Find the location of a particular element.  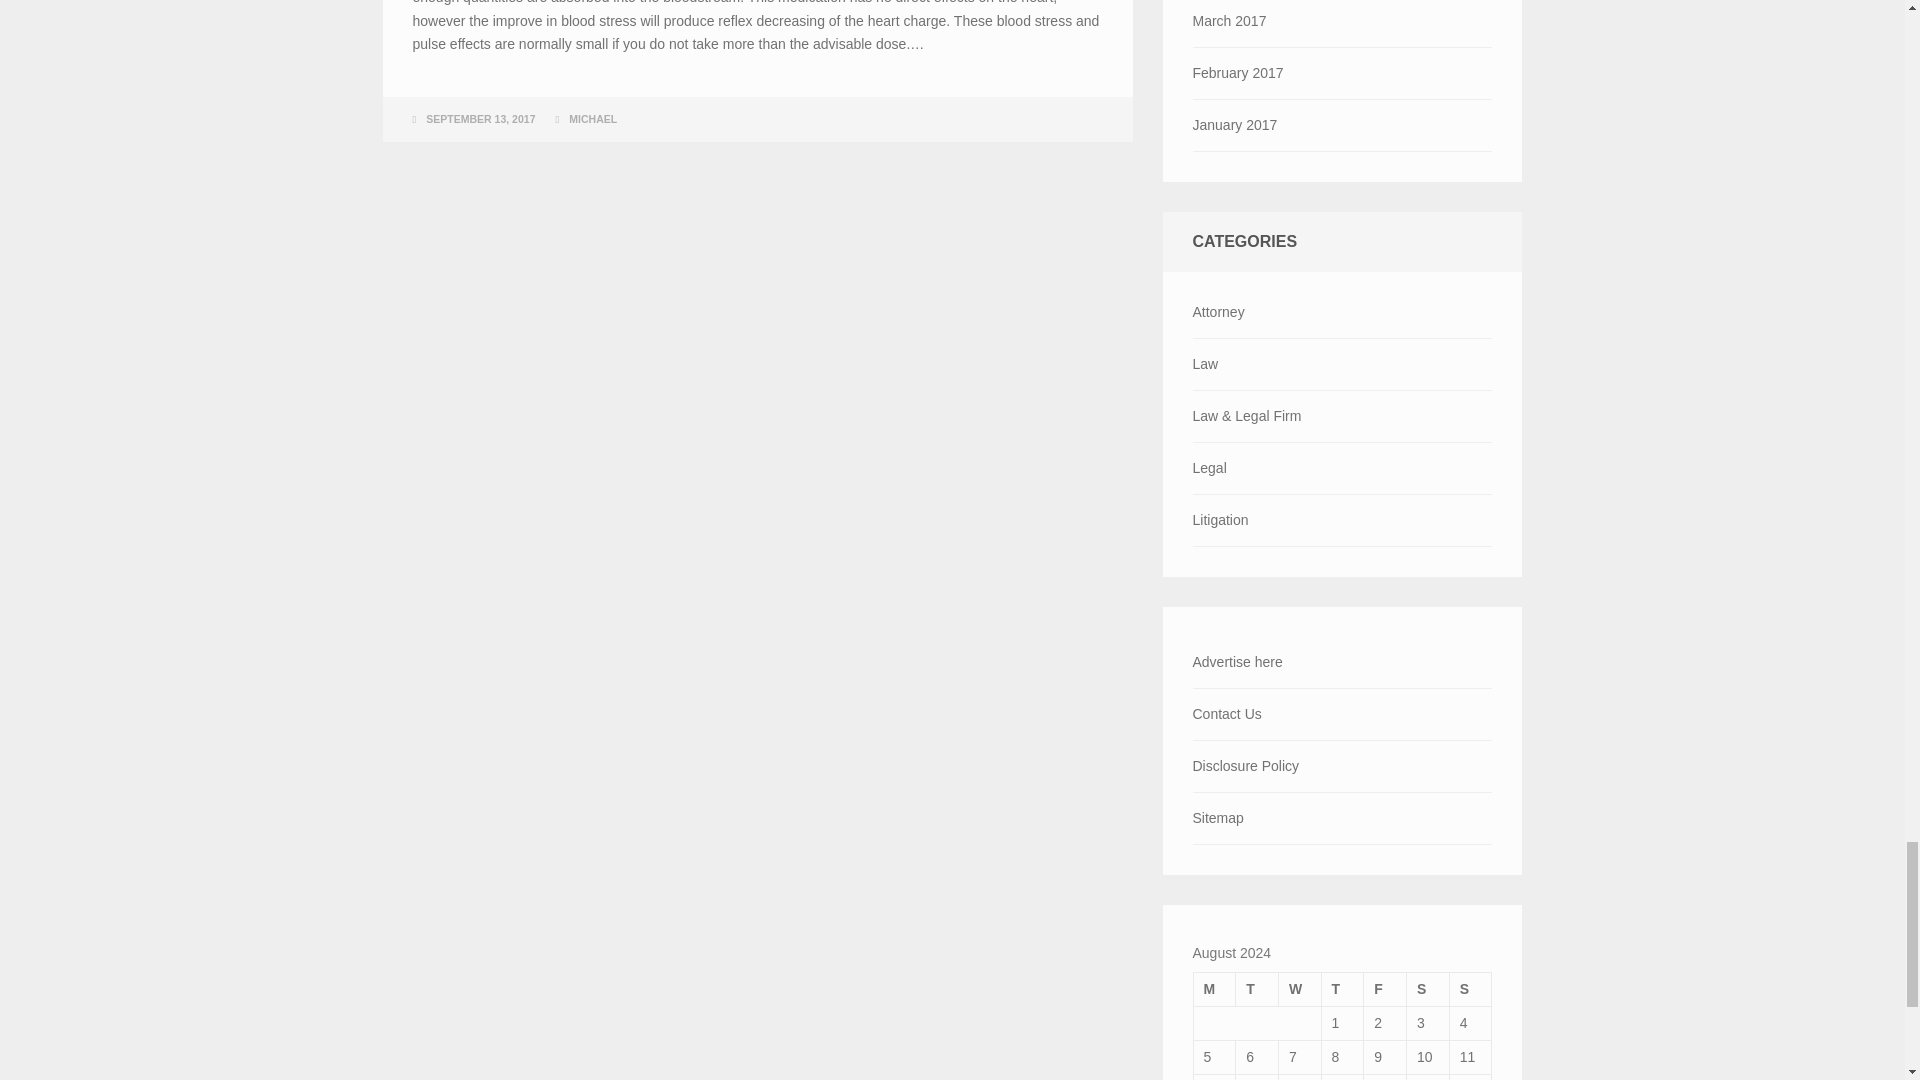

SEPTEMBER 13, 2017 is located at coordinates (480, 119).